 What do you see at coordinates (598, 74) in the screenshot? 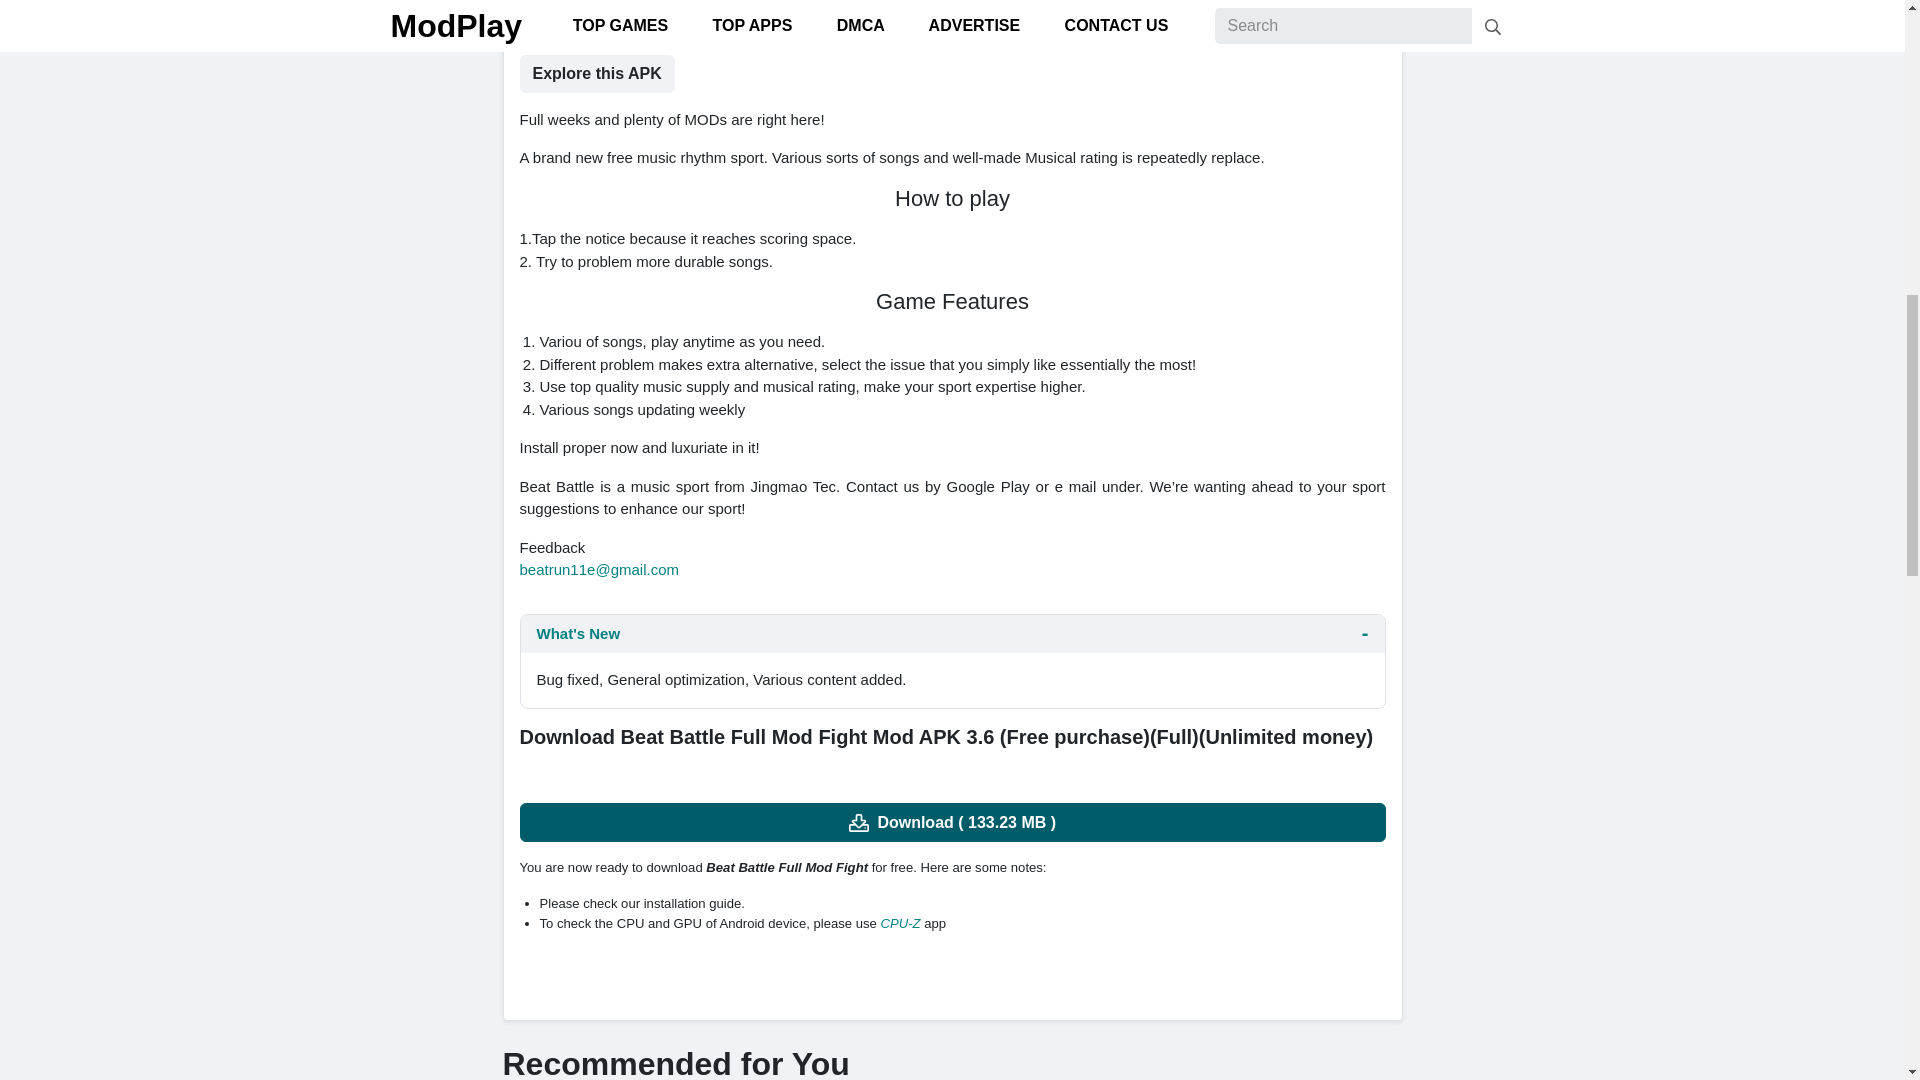
I see `Explore this APK` at bounding box center [598, 74].